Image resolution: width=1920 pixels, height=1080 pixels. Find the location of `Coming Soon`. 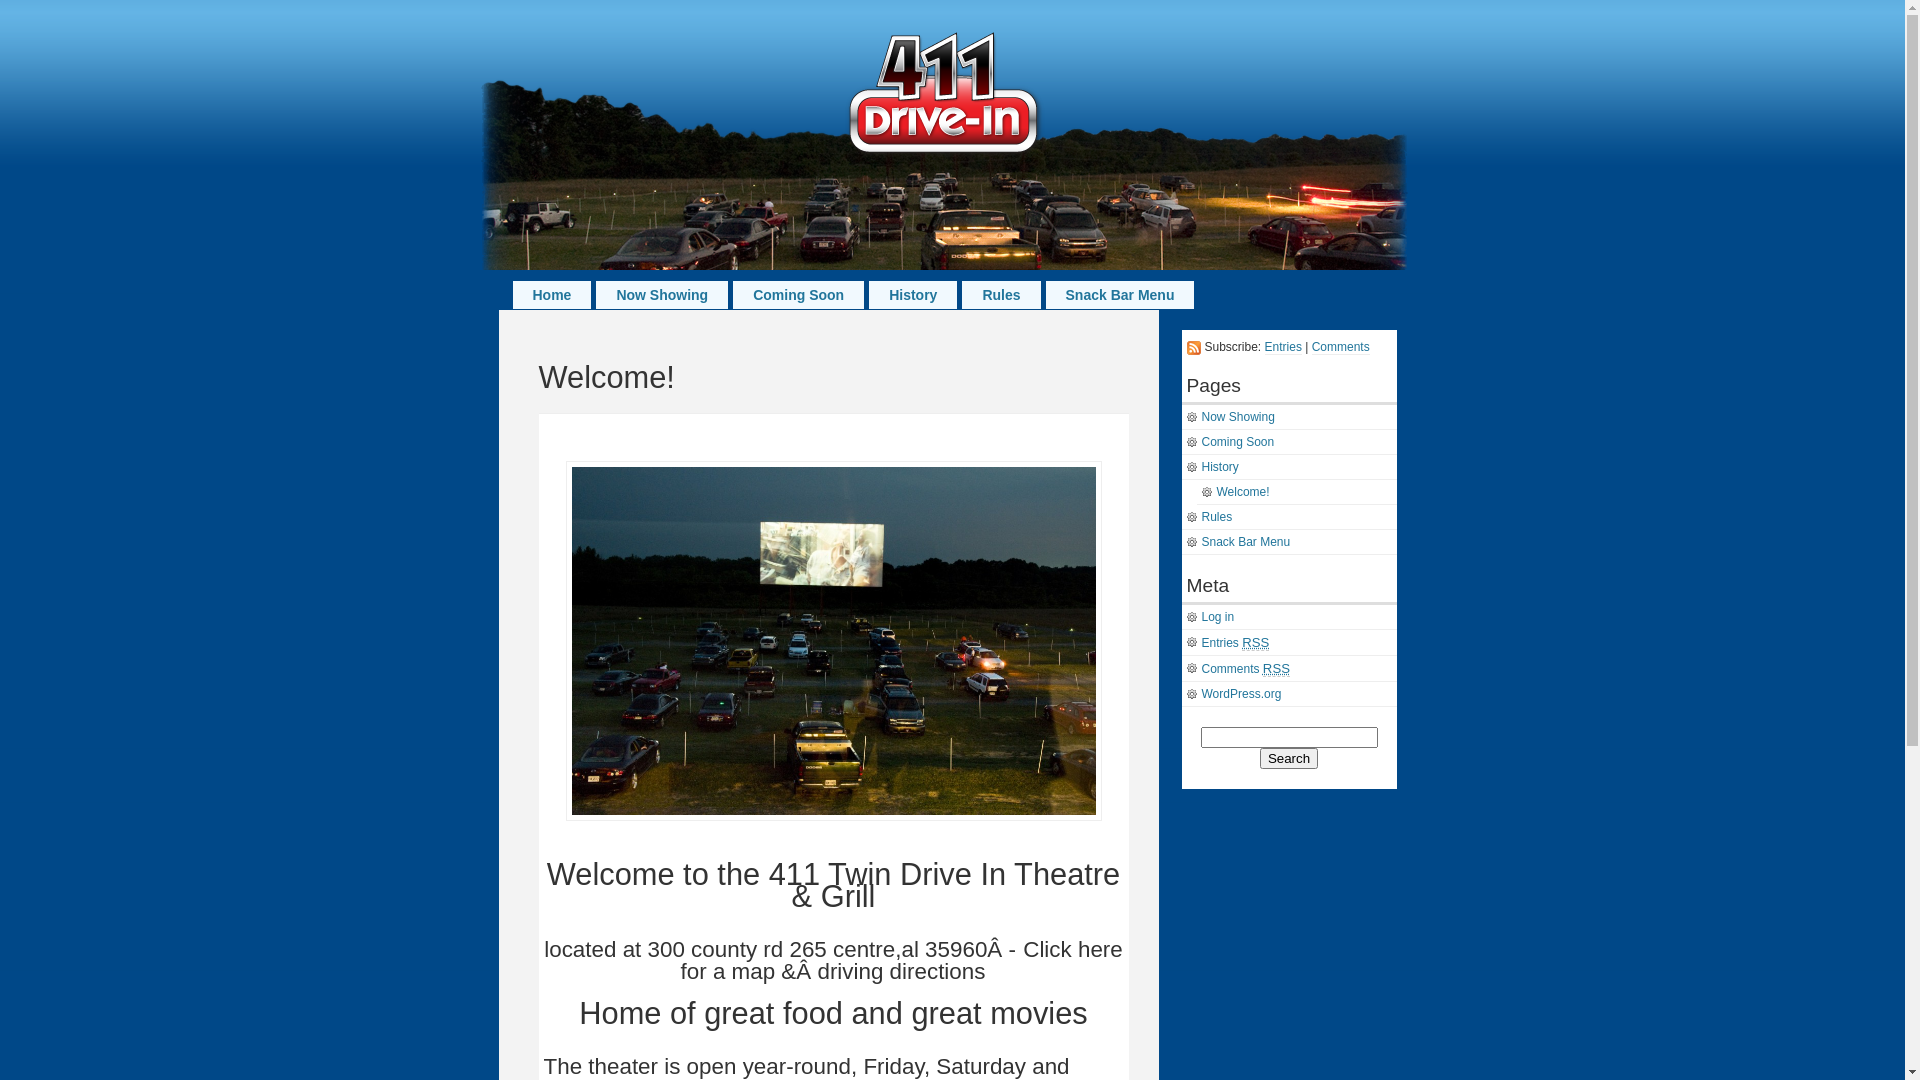

Coming Soon is located at coordinates (798, 295).